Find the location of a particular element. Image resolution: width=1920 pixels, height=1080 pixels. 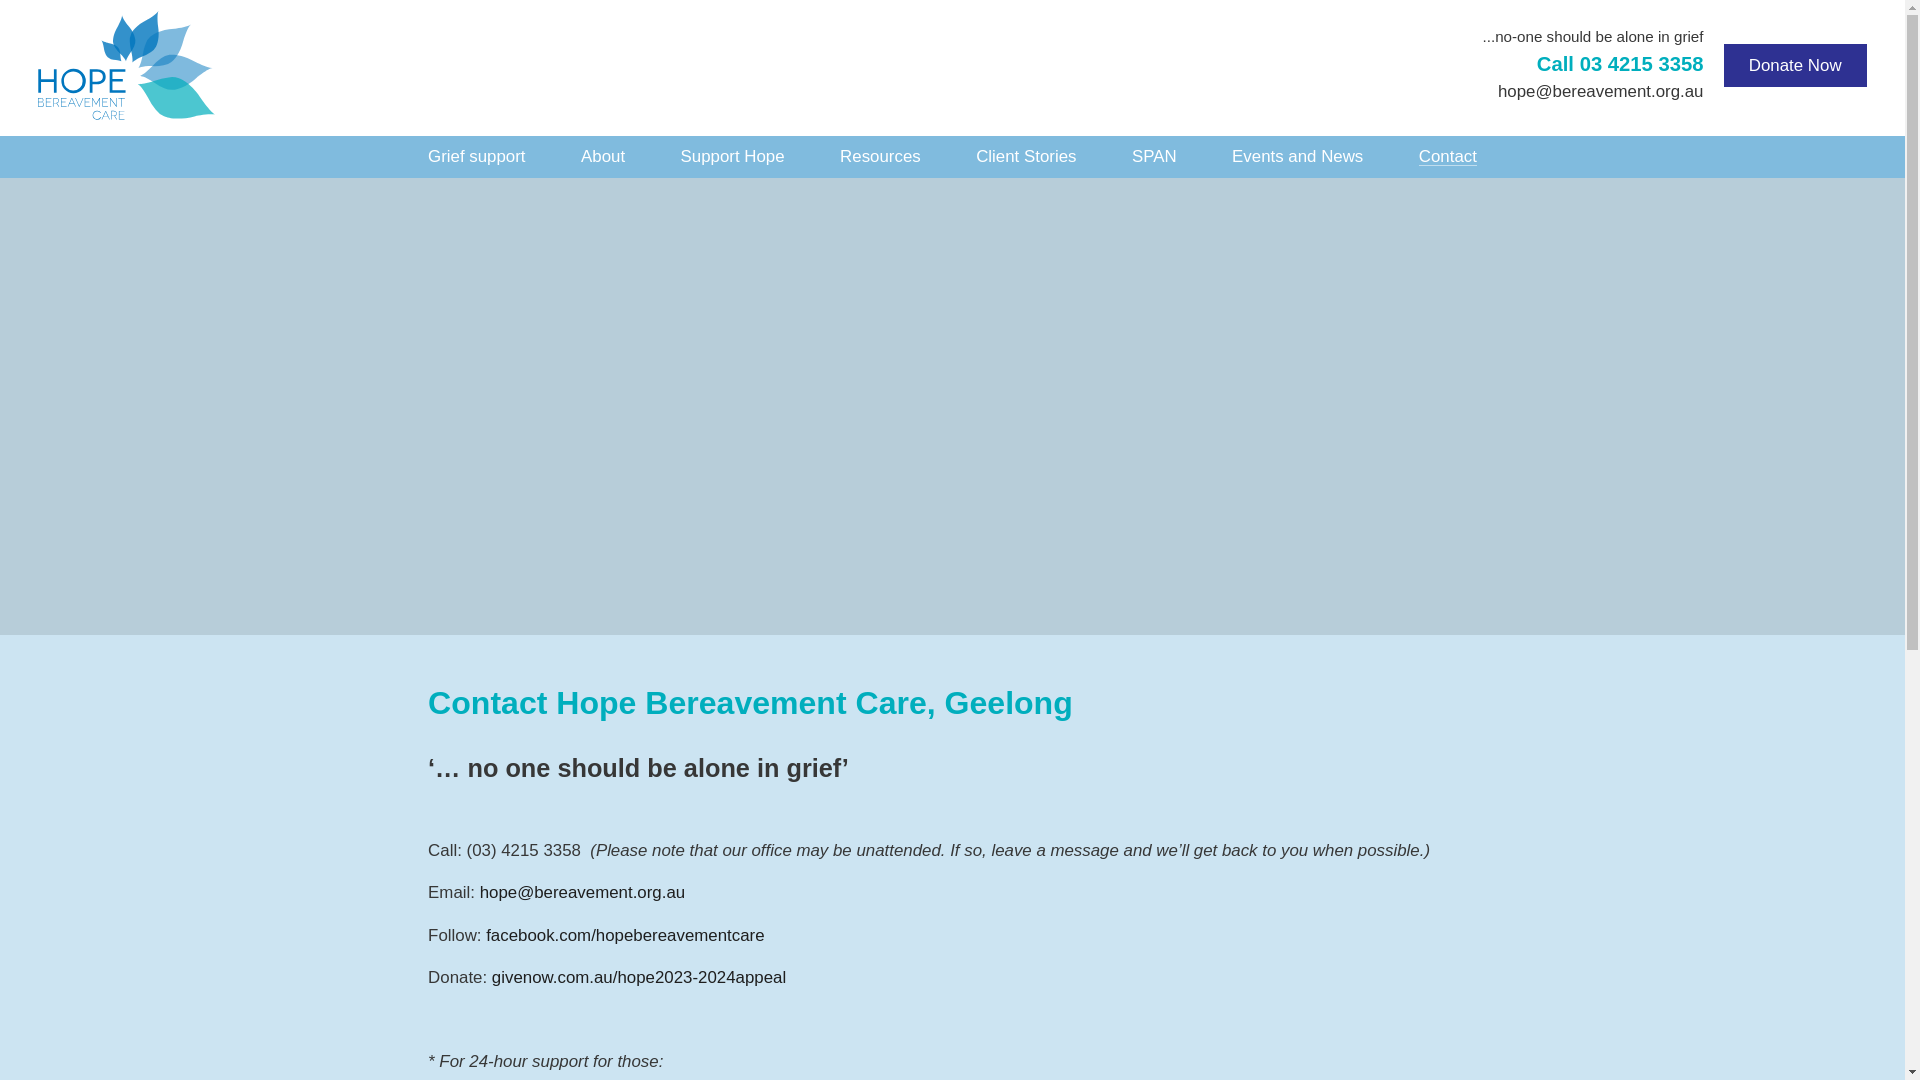

facebook.com/hopebereavementcare is located at coordinates (625, 936).